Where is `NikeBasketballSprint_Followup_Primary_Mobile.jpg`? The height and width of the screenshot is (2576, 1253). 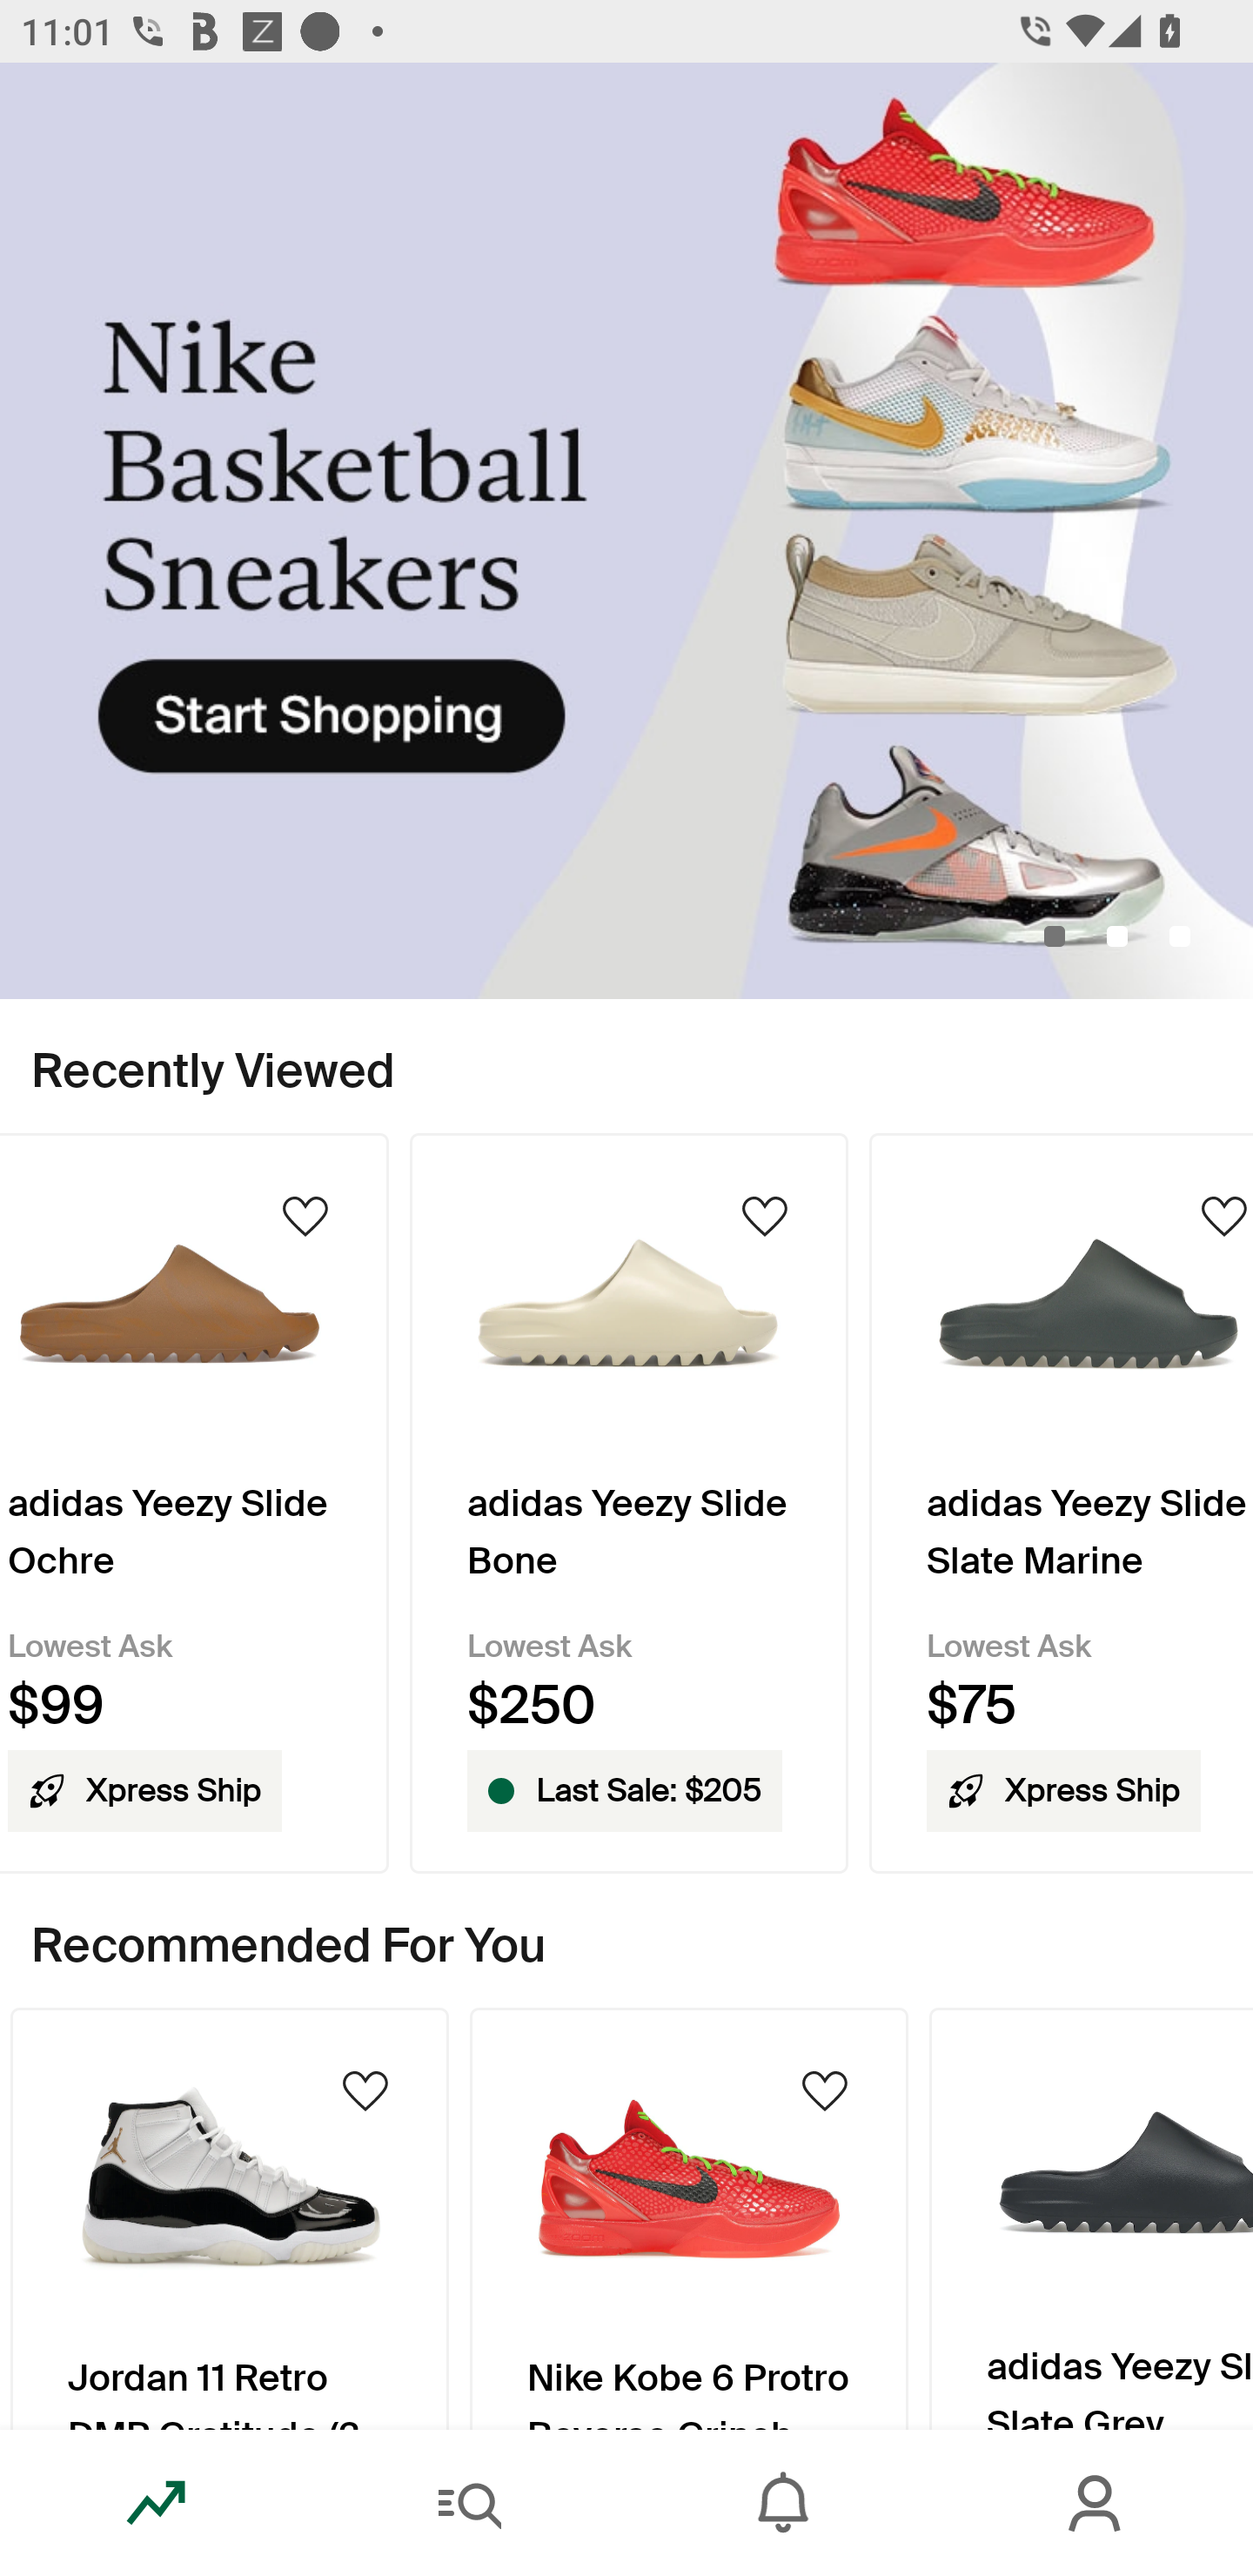
NikeBasketballSprint_Followup_Primary_Mobile.jpg is located at coordinates (626, 531).